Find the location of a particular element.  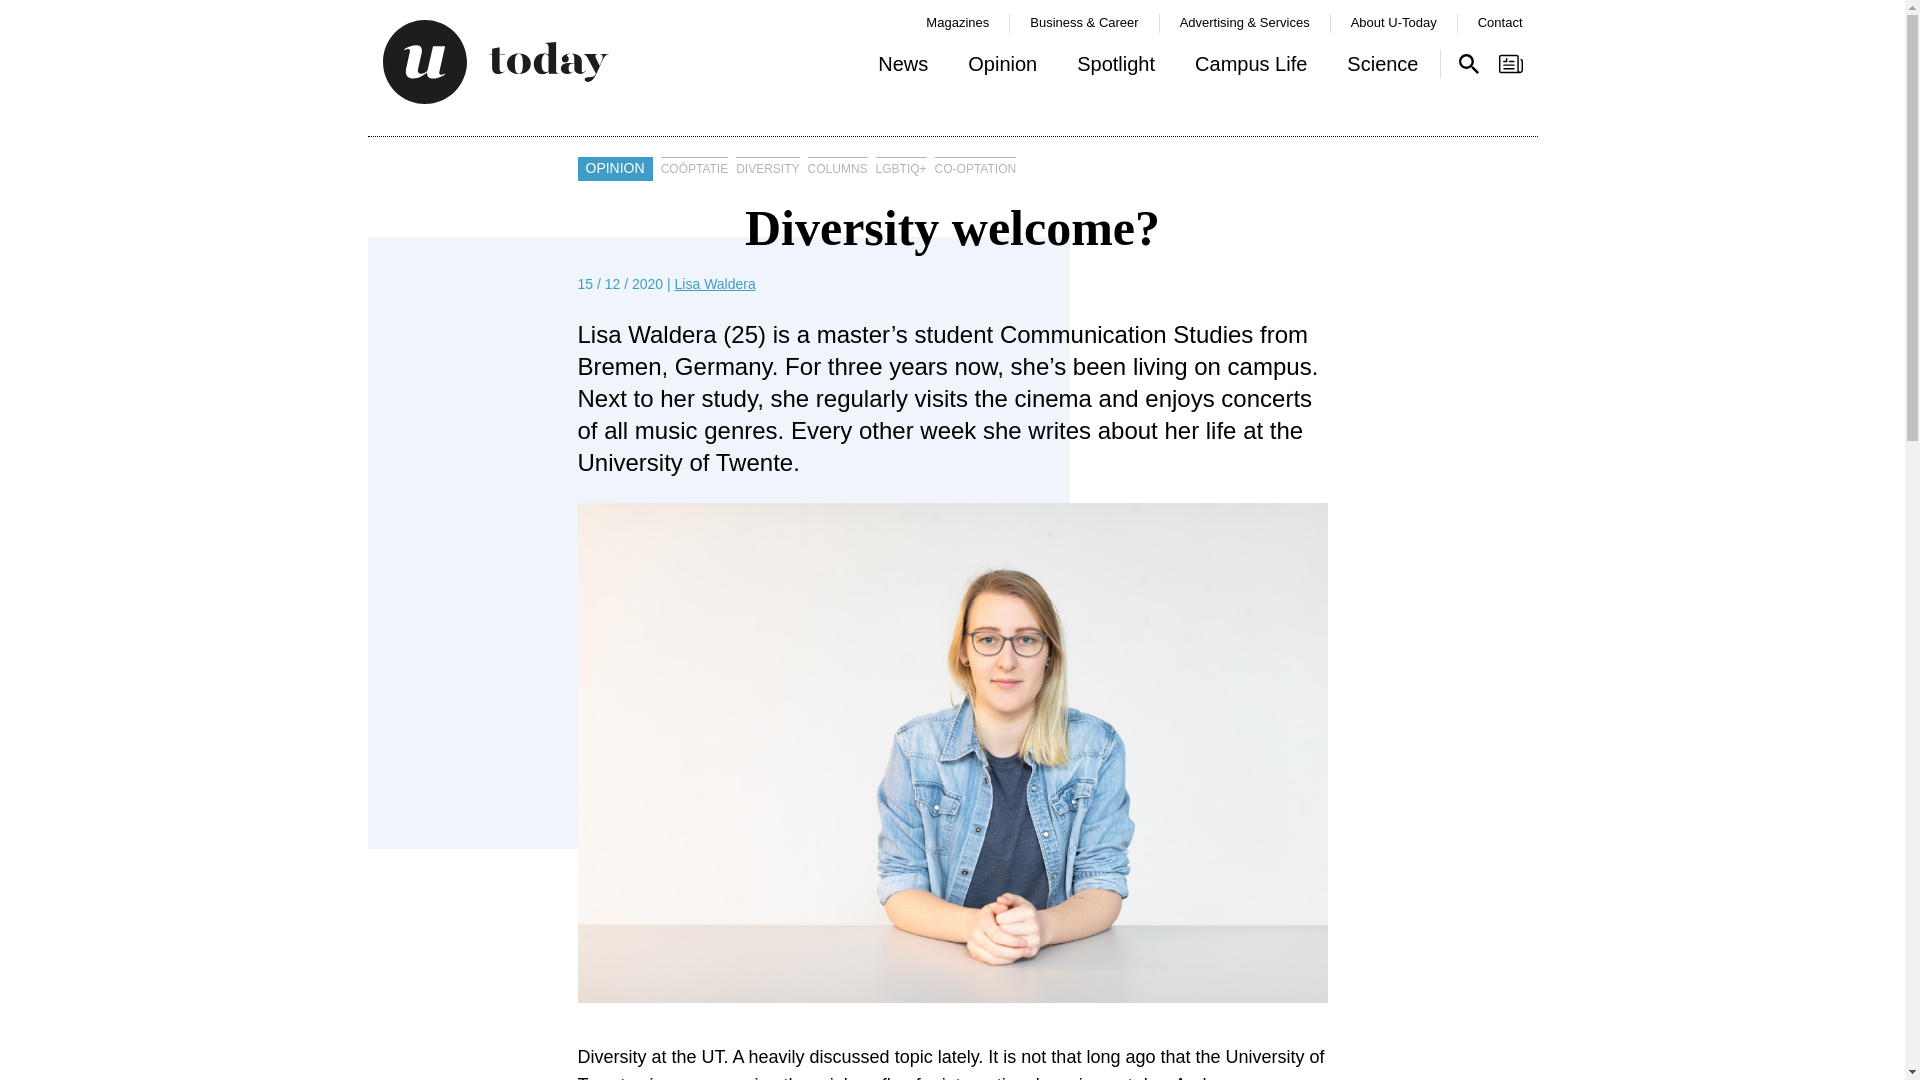

Magazines is located at coordinates (956, 22).